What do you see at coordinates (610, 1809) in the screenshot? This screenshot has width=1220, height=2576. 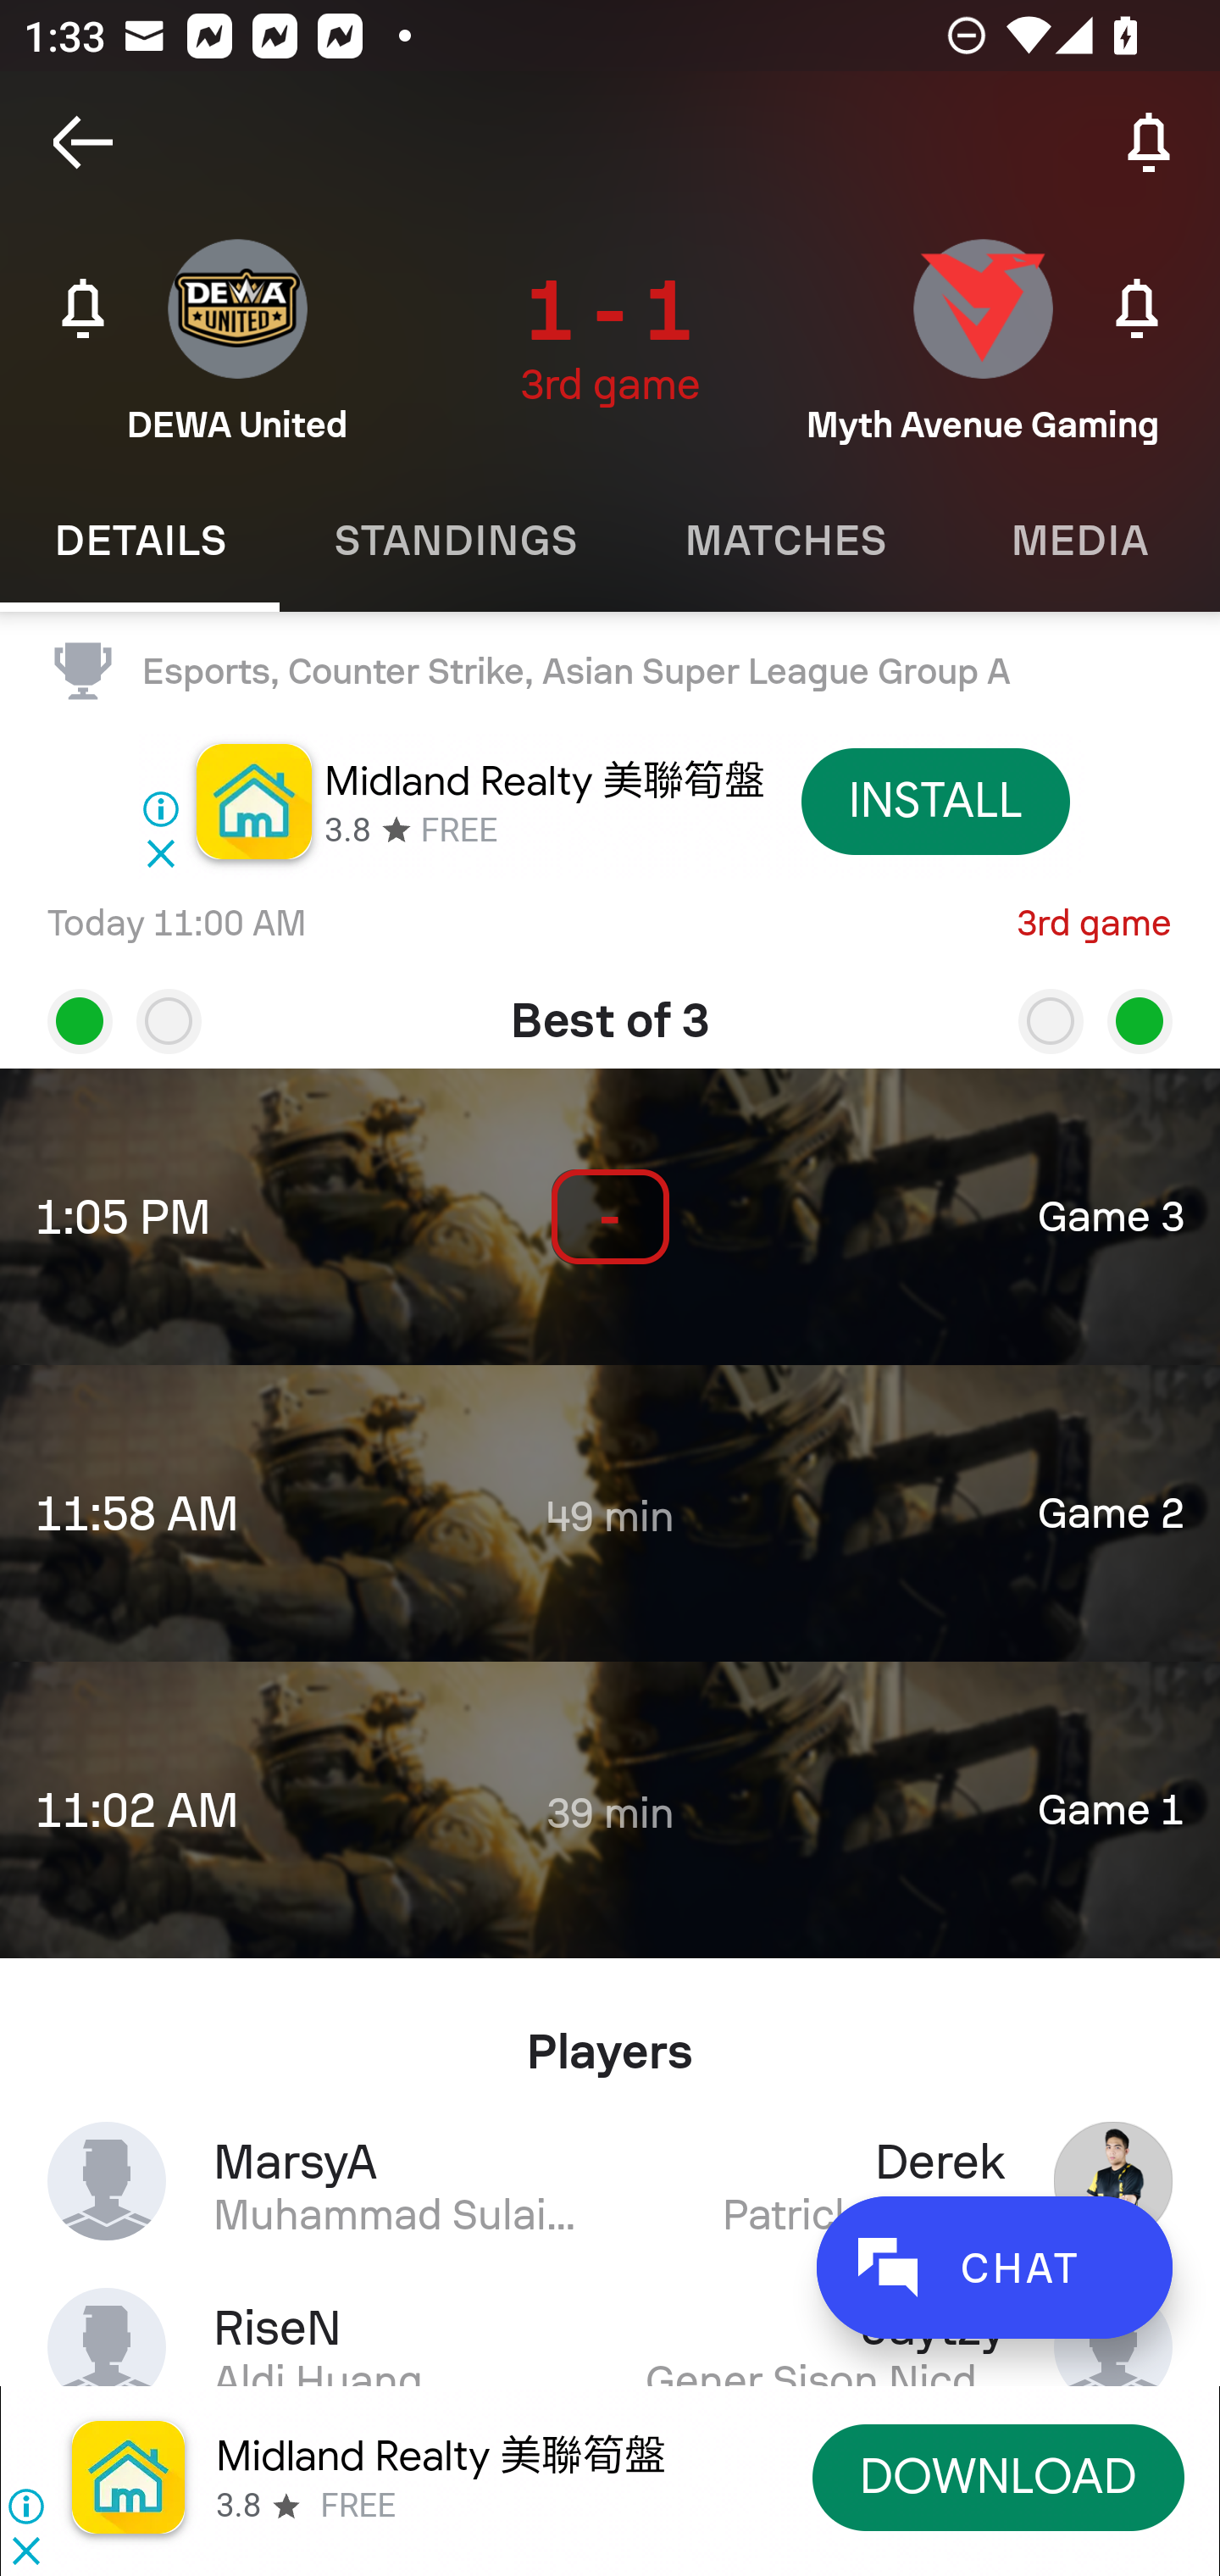 I see `11:02 AM 39 min Game 1` at bounding box center [610, 1809].